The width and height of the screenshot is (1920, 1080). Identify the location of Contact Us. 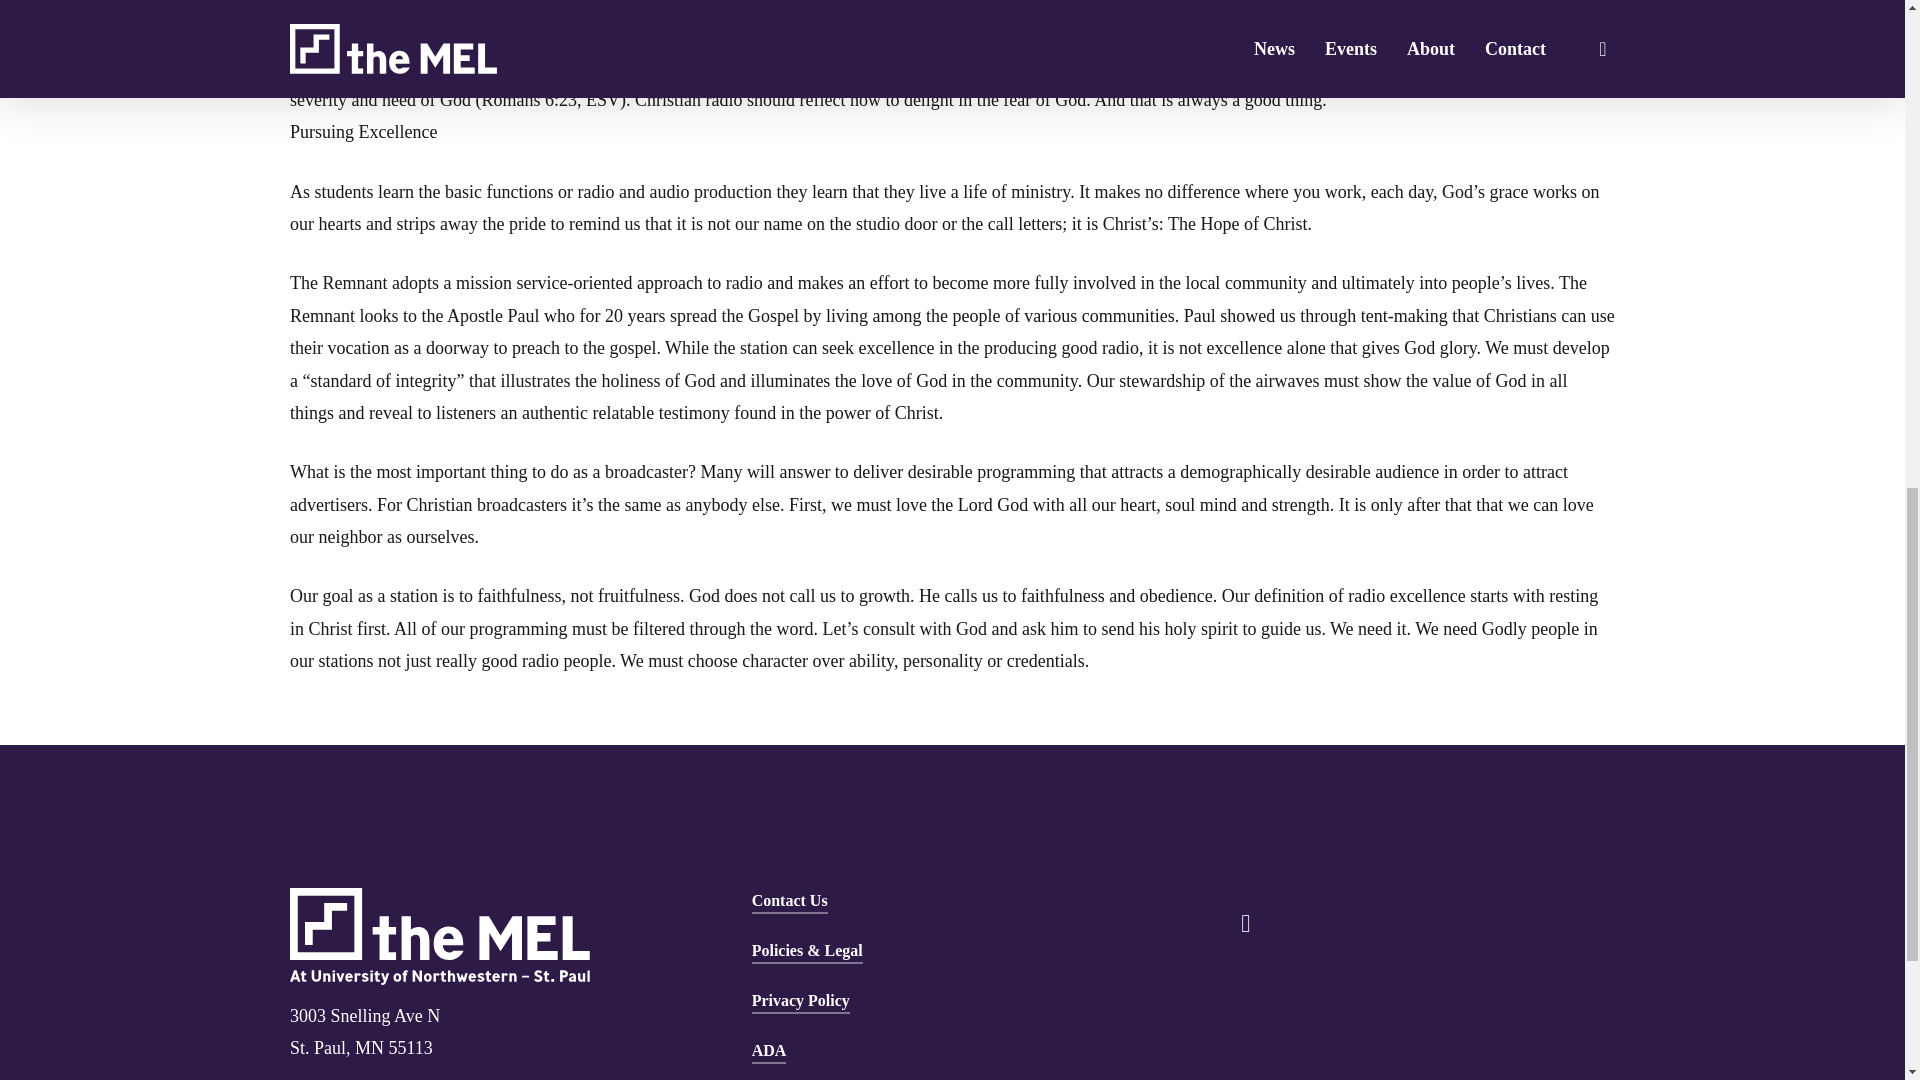
(790, 900).